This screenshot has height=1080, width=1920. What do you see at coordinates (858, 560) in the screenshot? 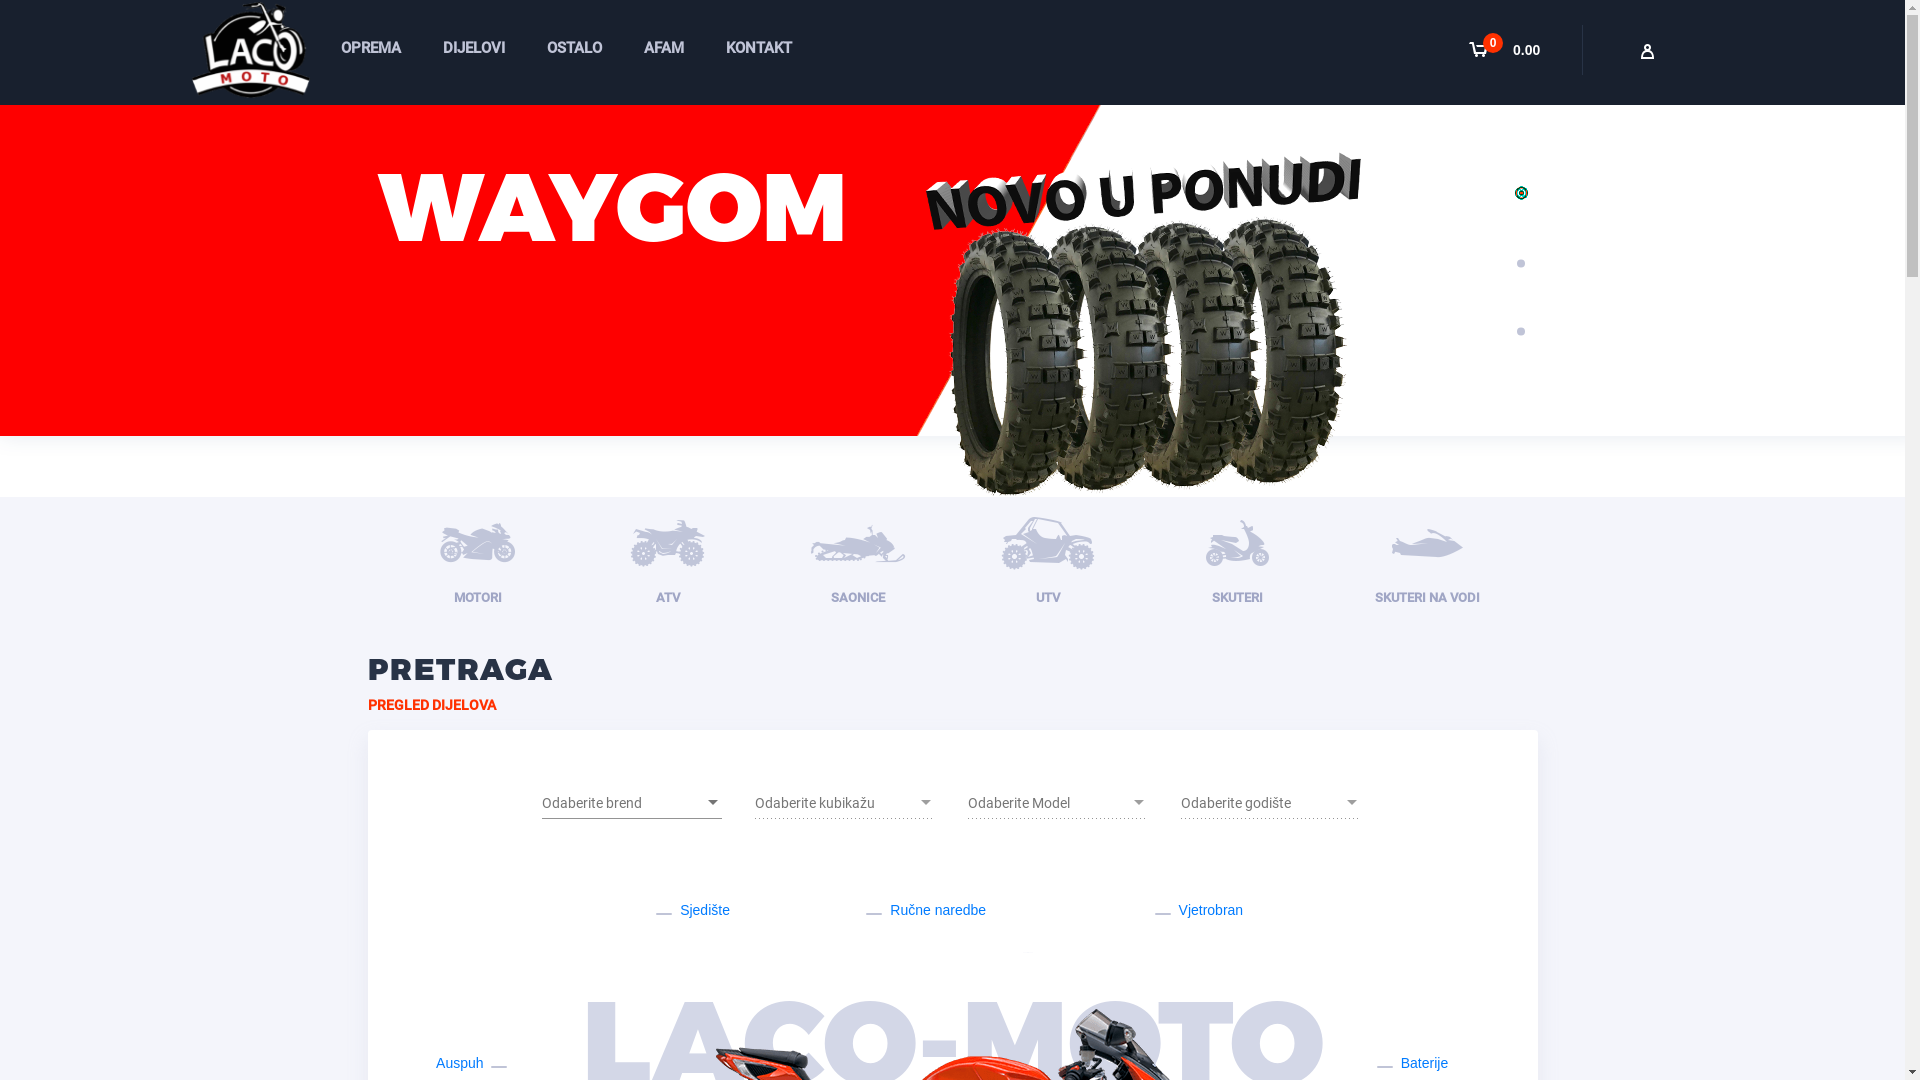
I see `SAONICE` at bounding box center [858, 560].